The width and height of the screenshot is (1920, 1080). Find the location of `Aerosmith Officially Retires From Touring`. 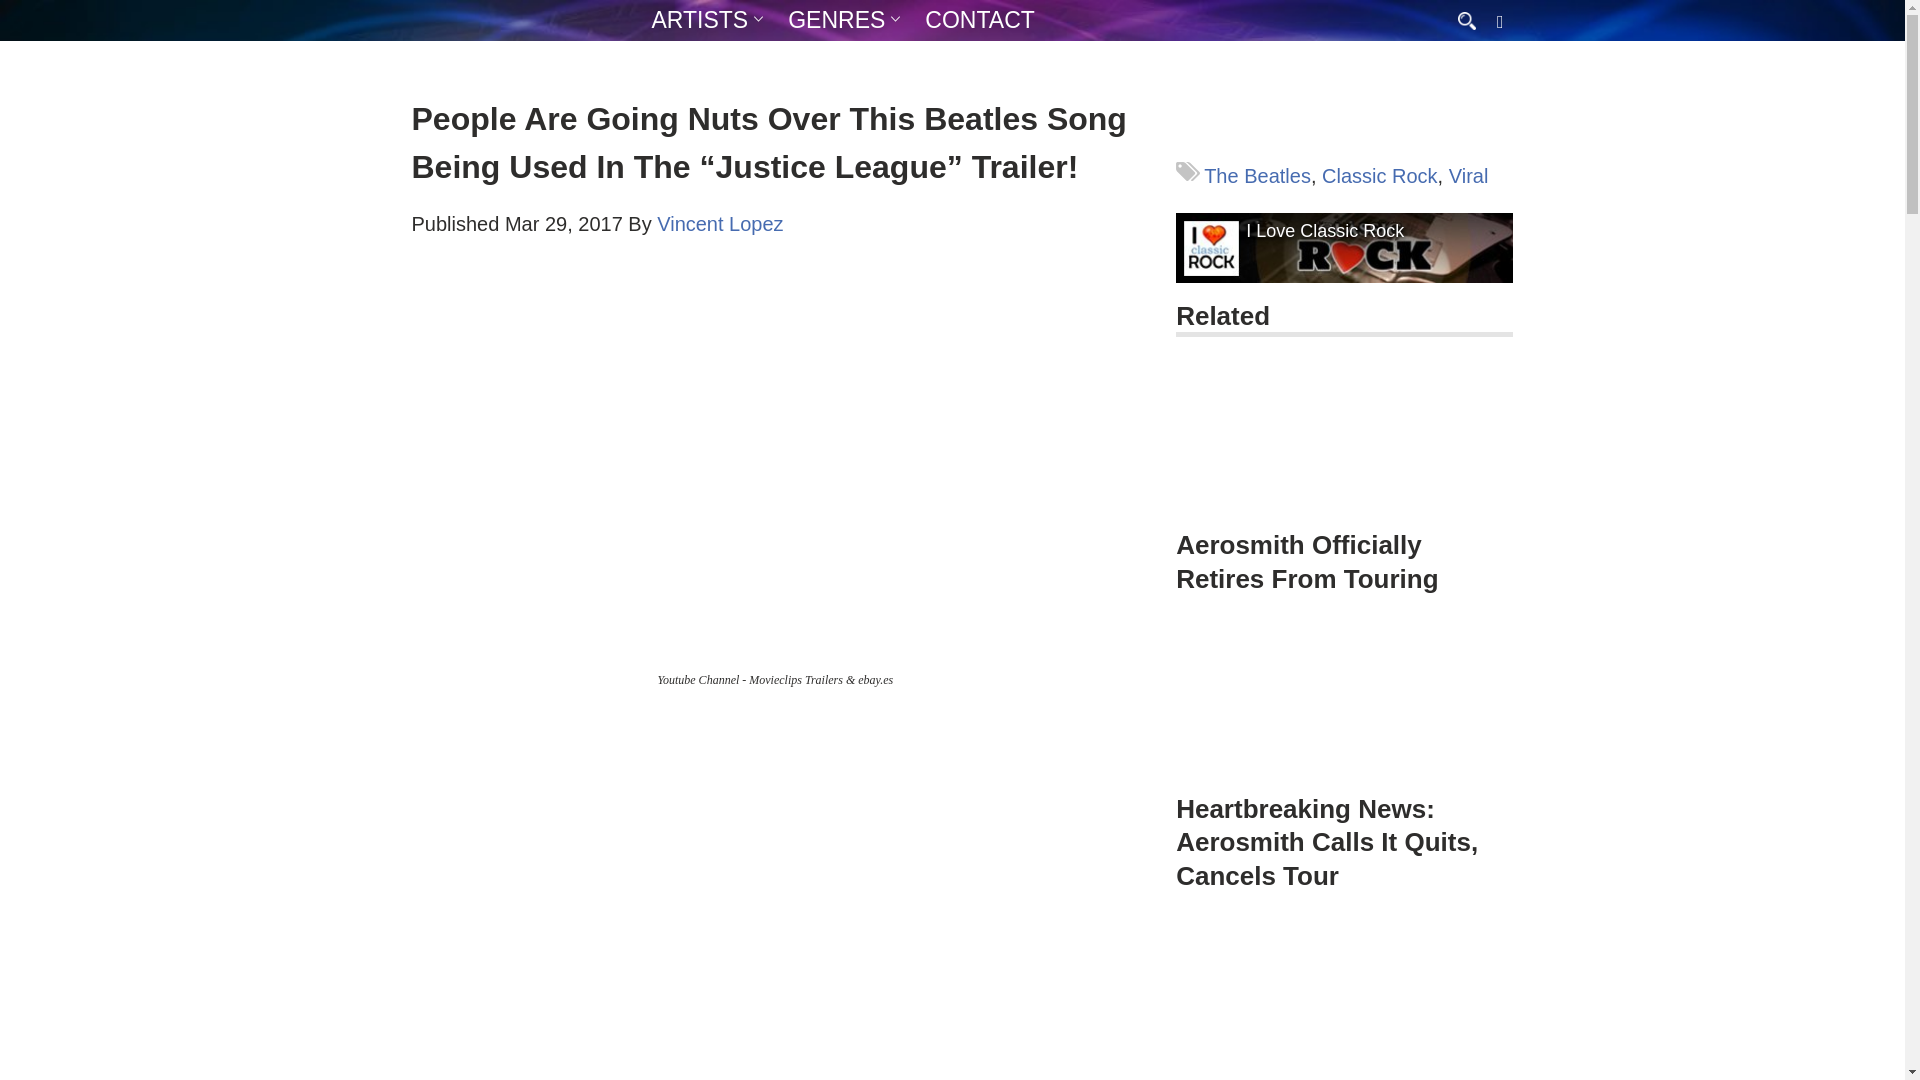

Aerosmith Officially Retires From Touring is located at coordinates (1344, 454).